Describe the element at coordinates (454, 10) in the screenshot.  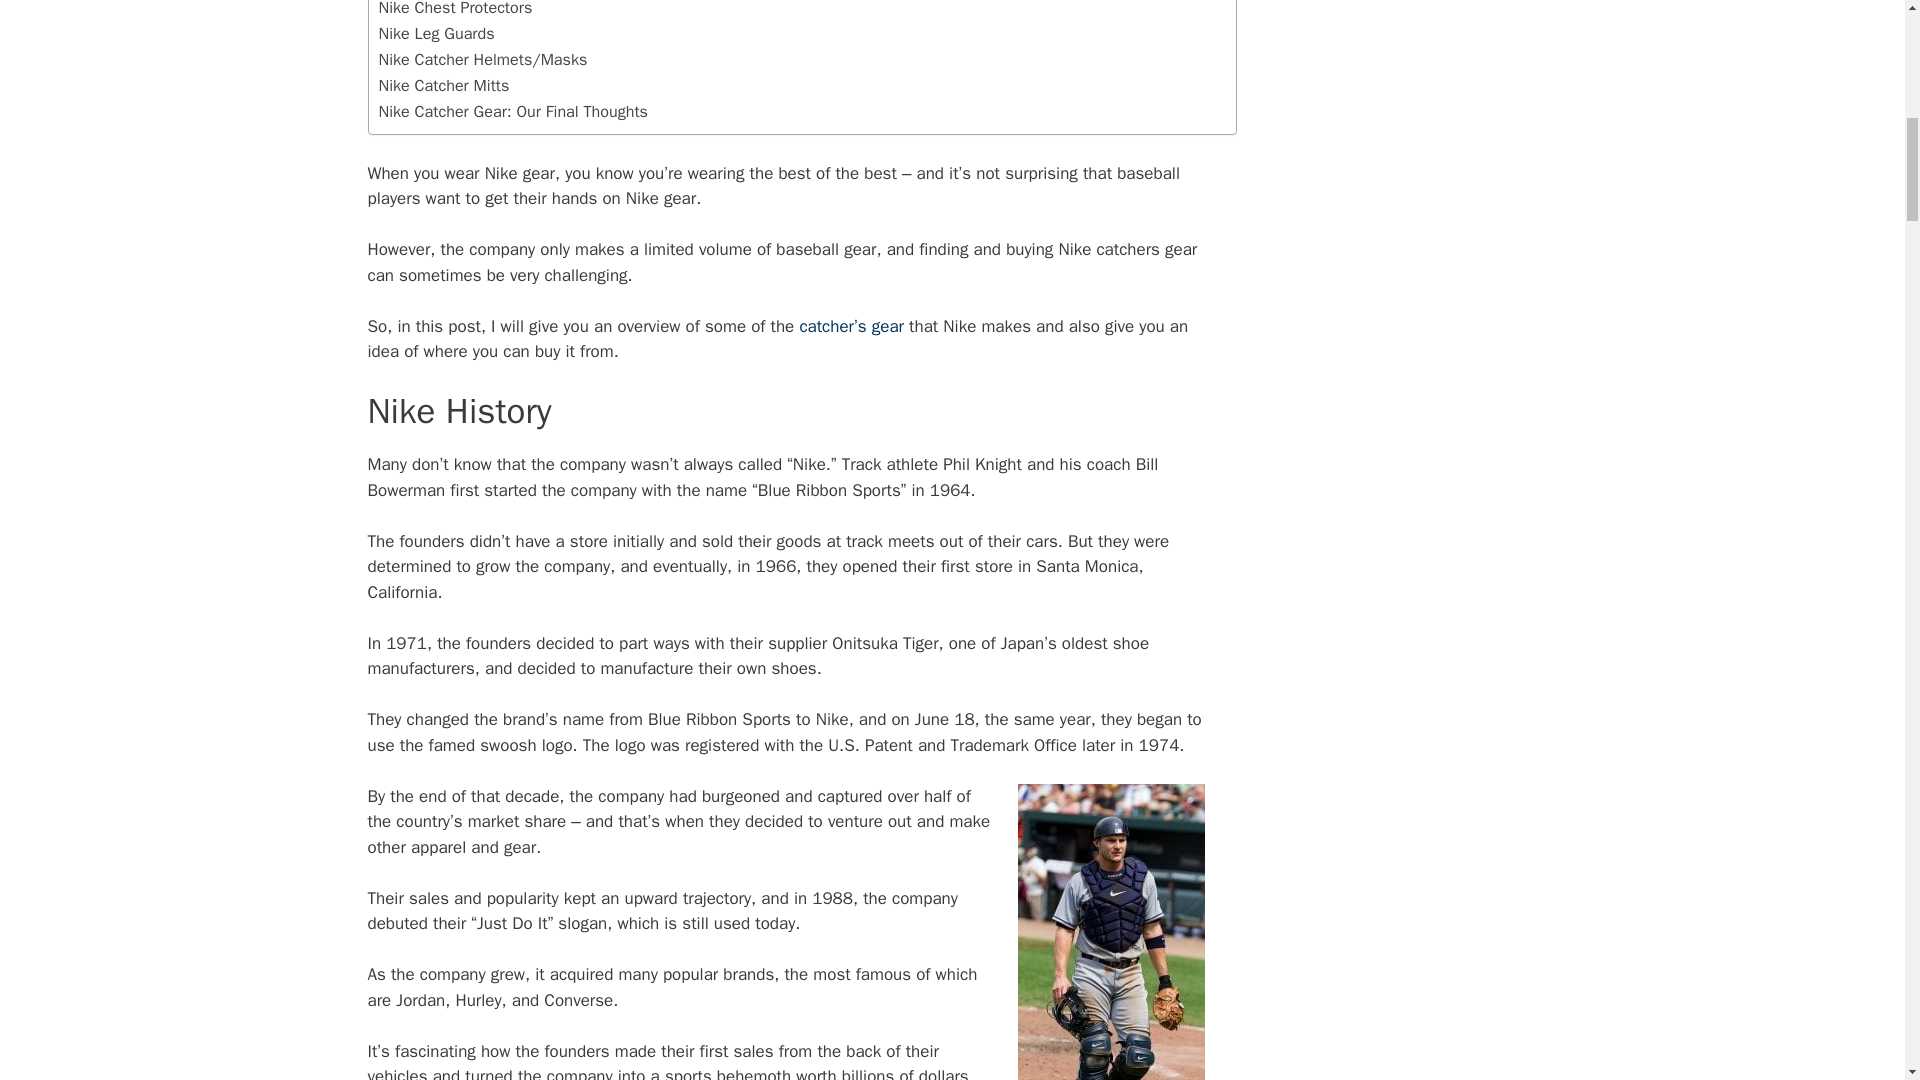
I see `Nike Chest Protectors` at that location.